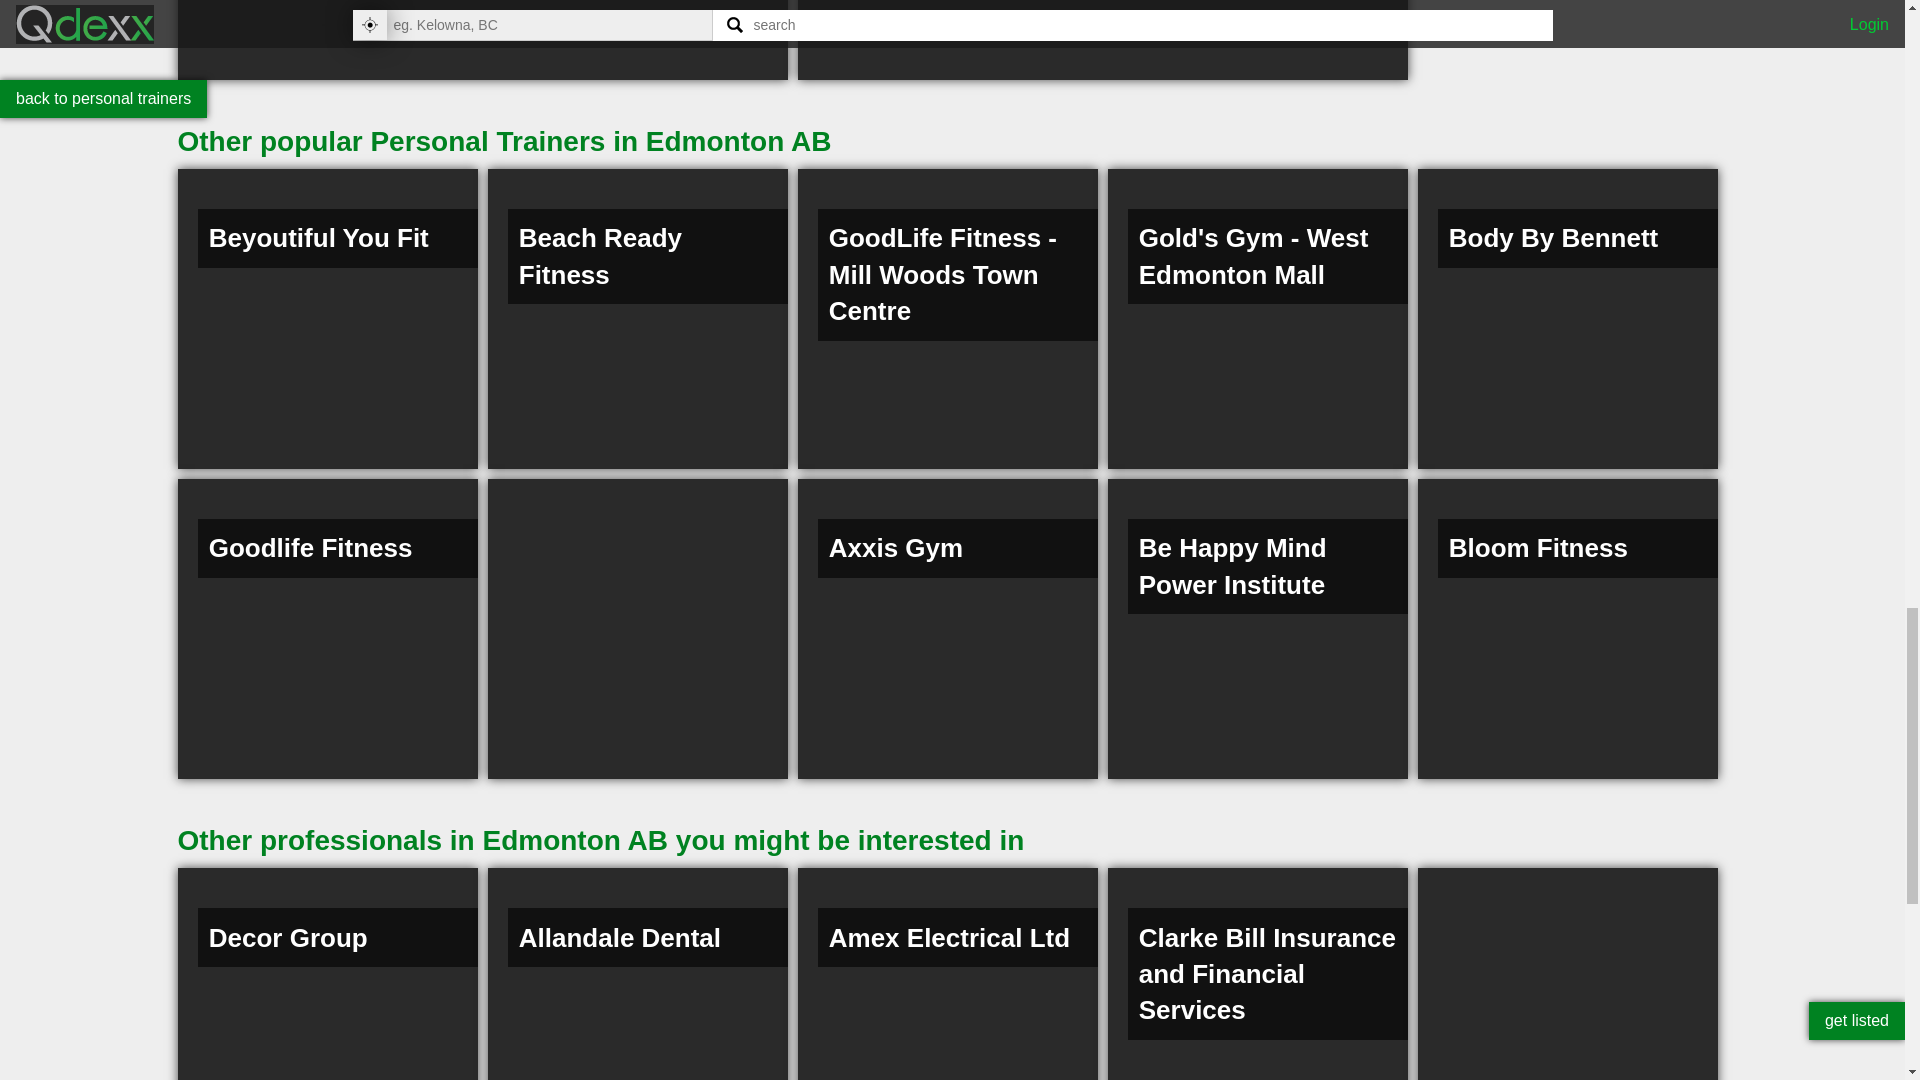  Describe the element at coordinates (1568, 628) in the screenshot. I see `Bloom Fitness` at that location.